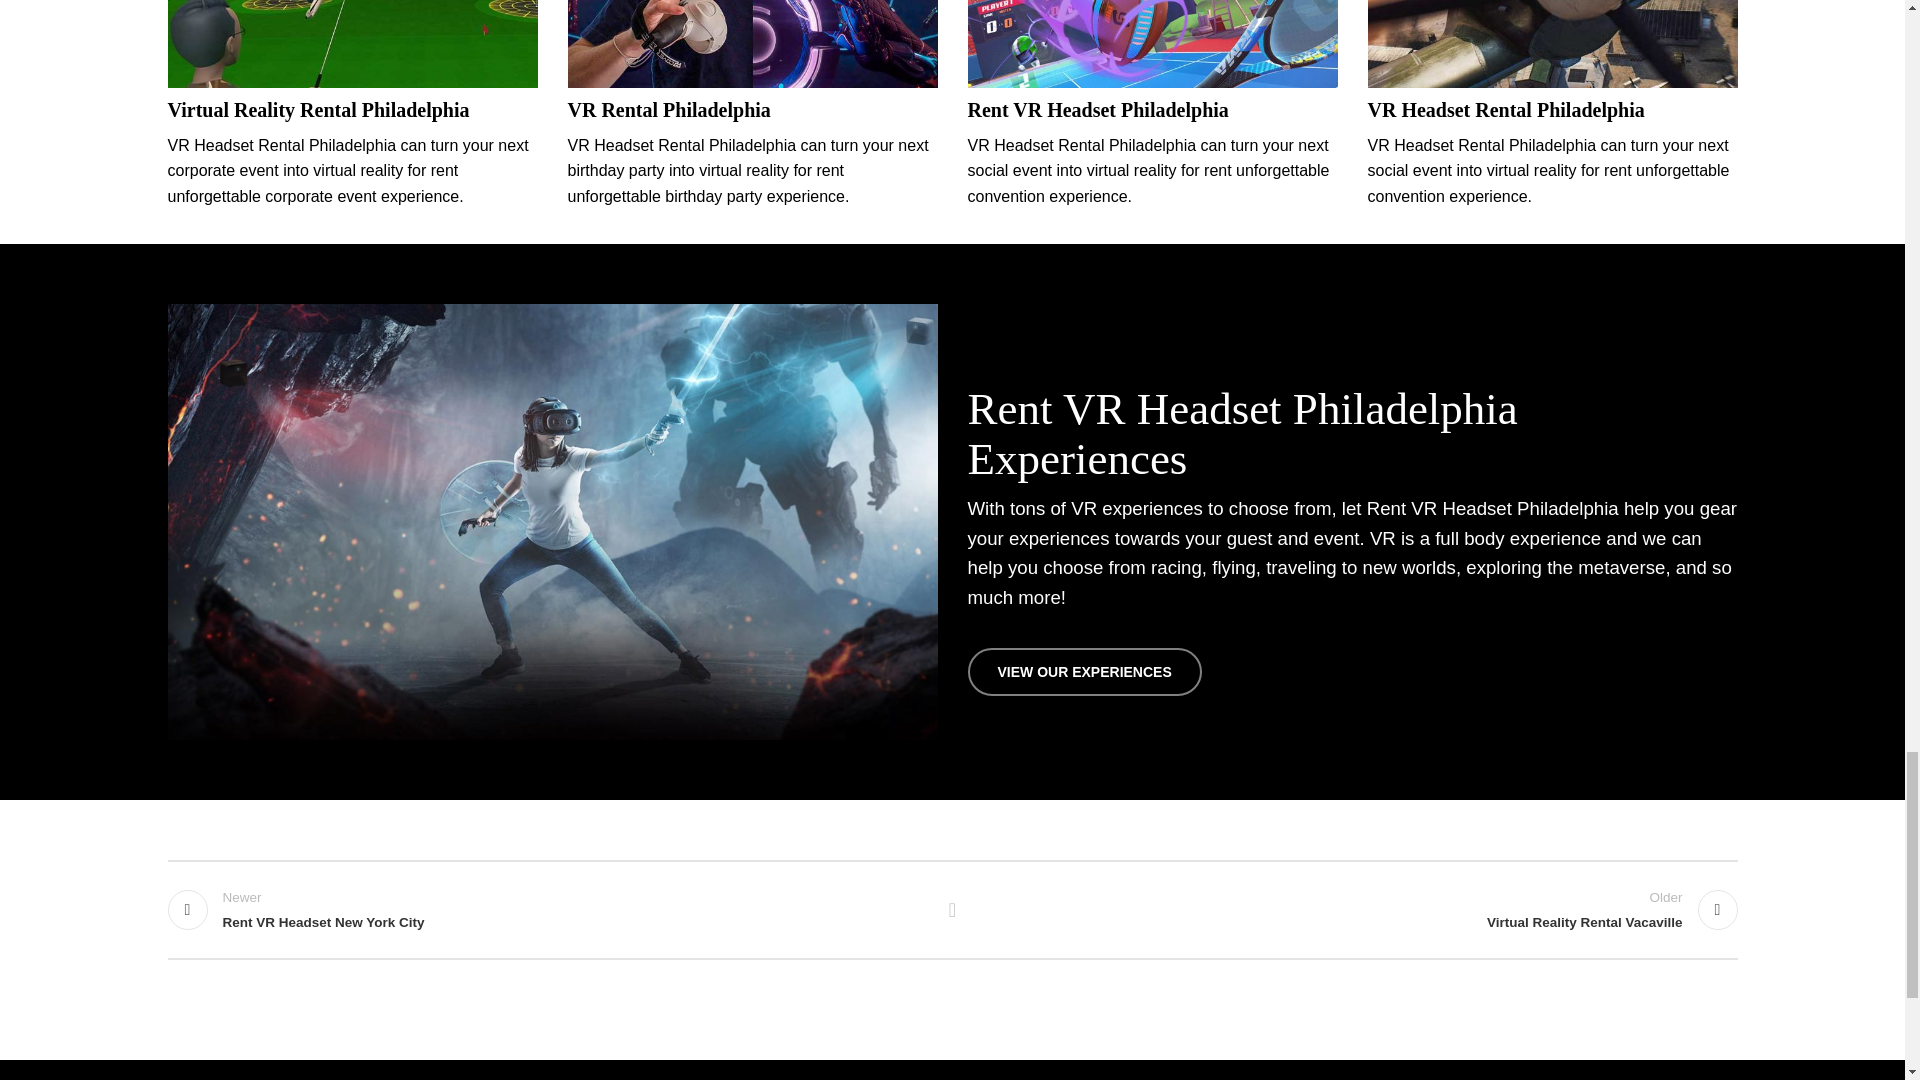 This screenshot has width=1920, height=1080. What do you see at coordinates (352, 44) in the screenshot?
I see `golfing` at bounding box center [352, 44].